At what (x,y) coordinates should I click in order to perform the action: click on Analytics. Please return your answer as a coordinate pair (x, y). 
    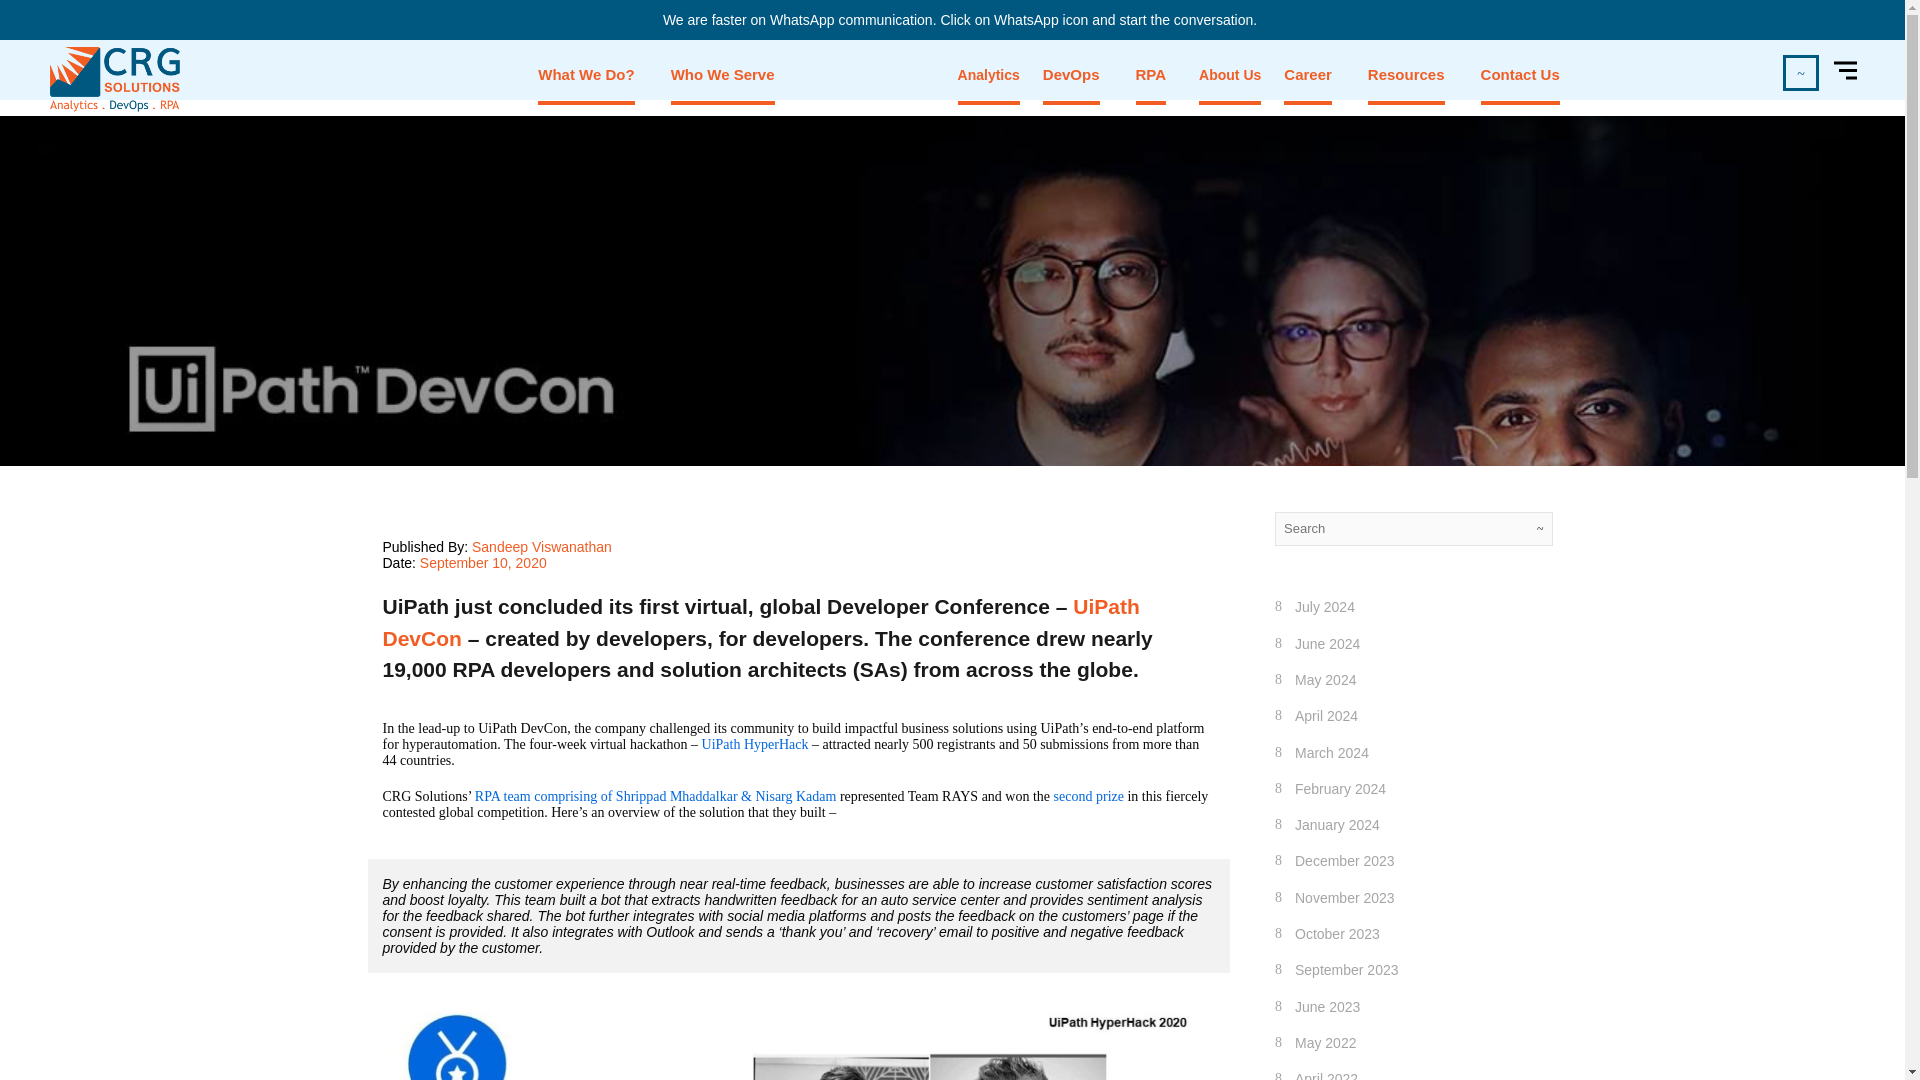
    Looking at the image, I should click on (988, 74).